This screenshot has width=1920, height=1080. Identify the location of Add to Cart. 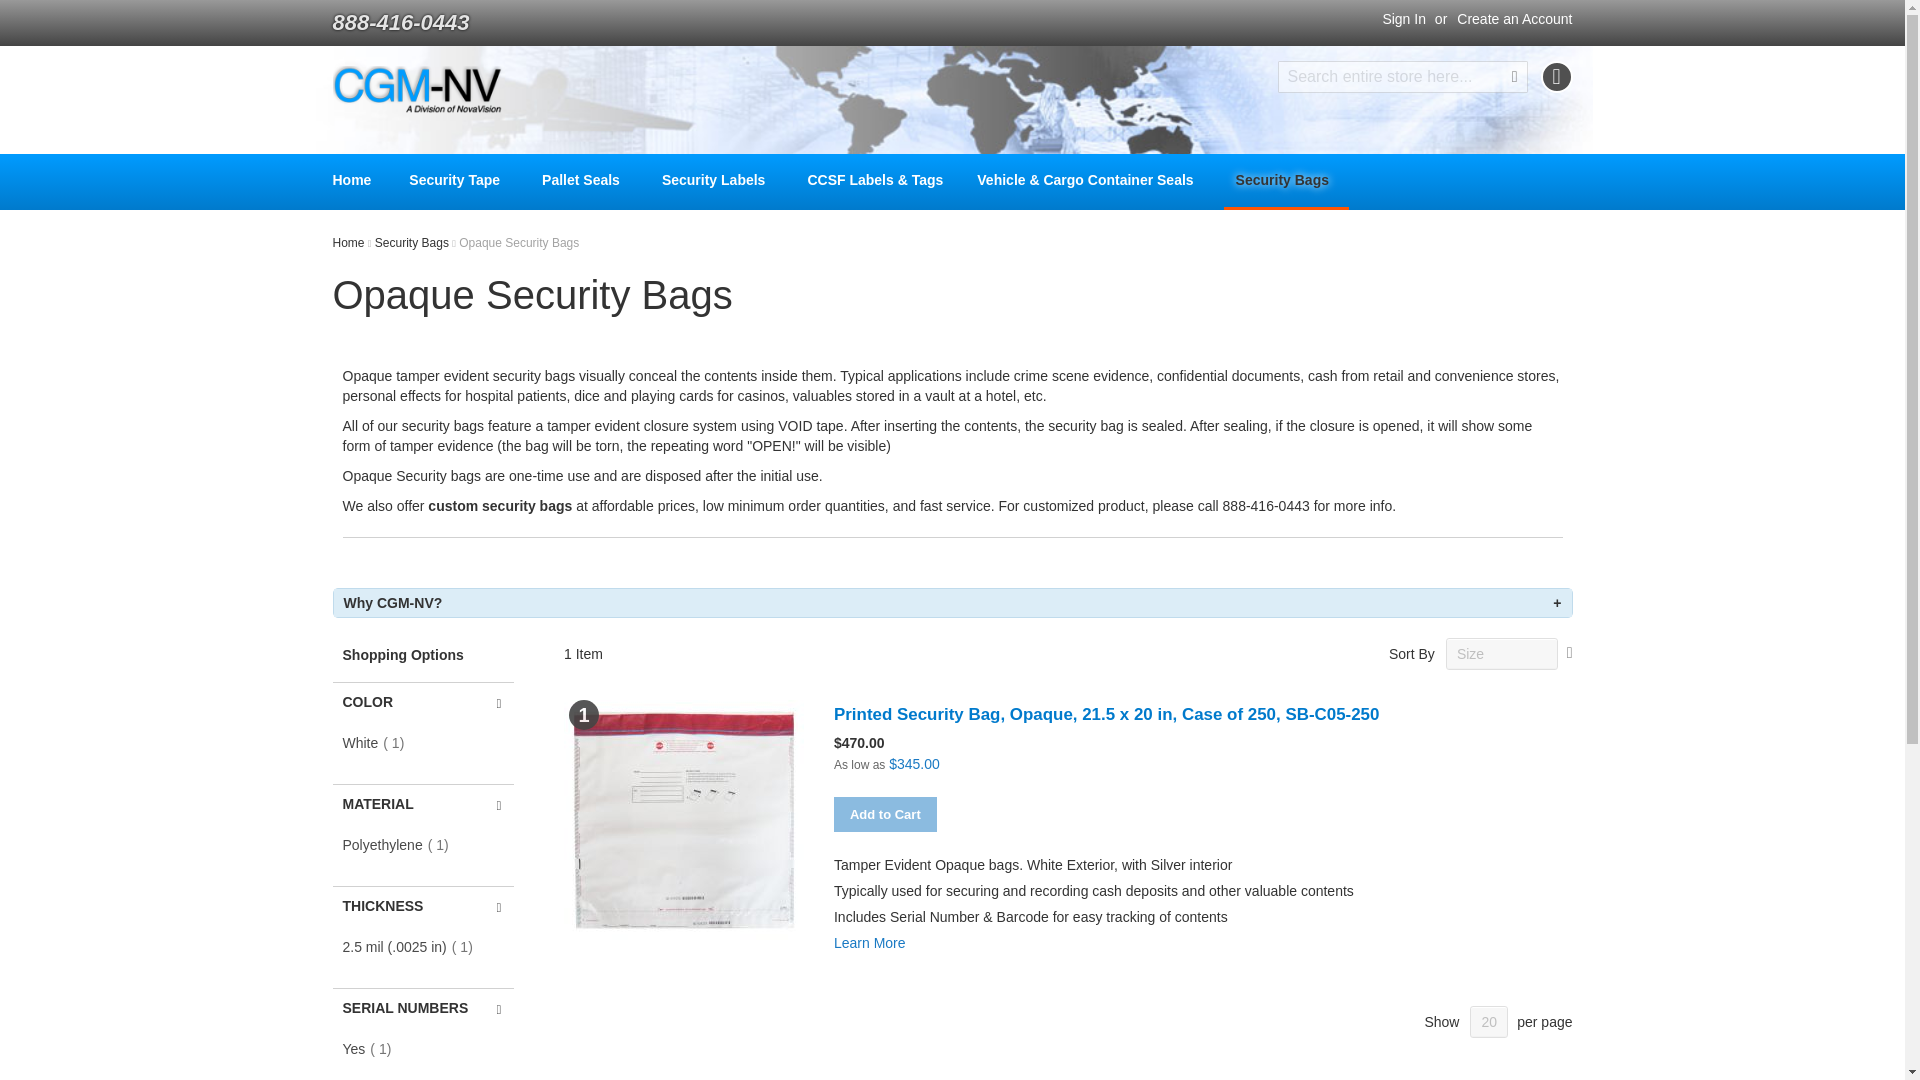
(884, 814).